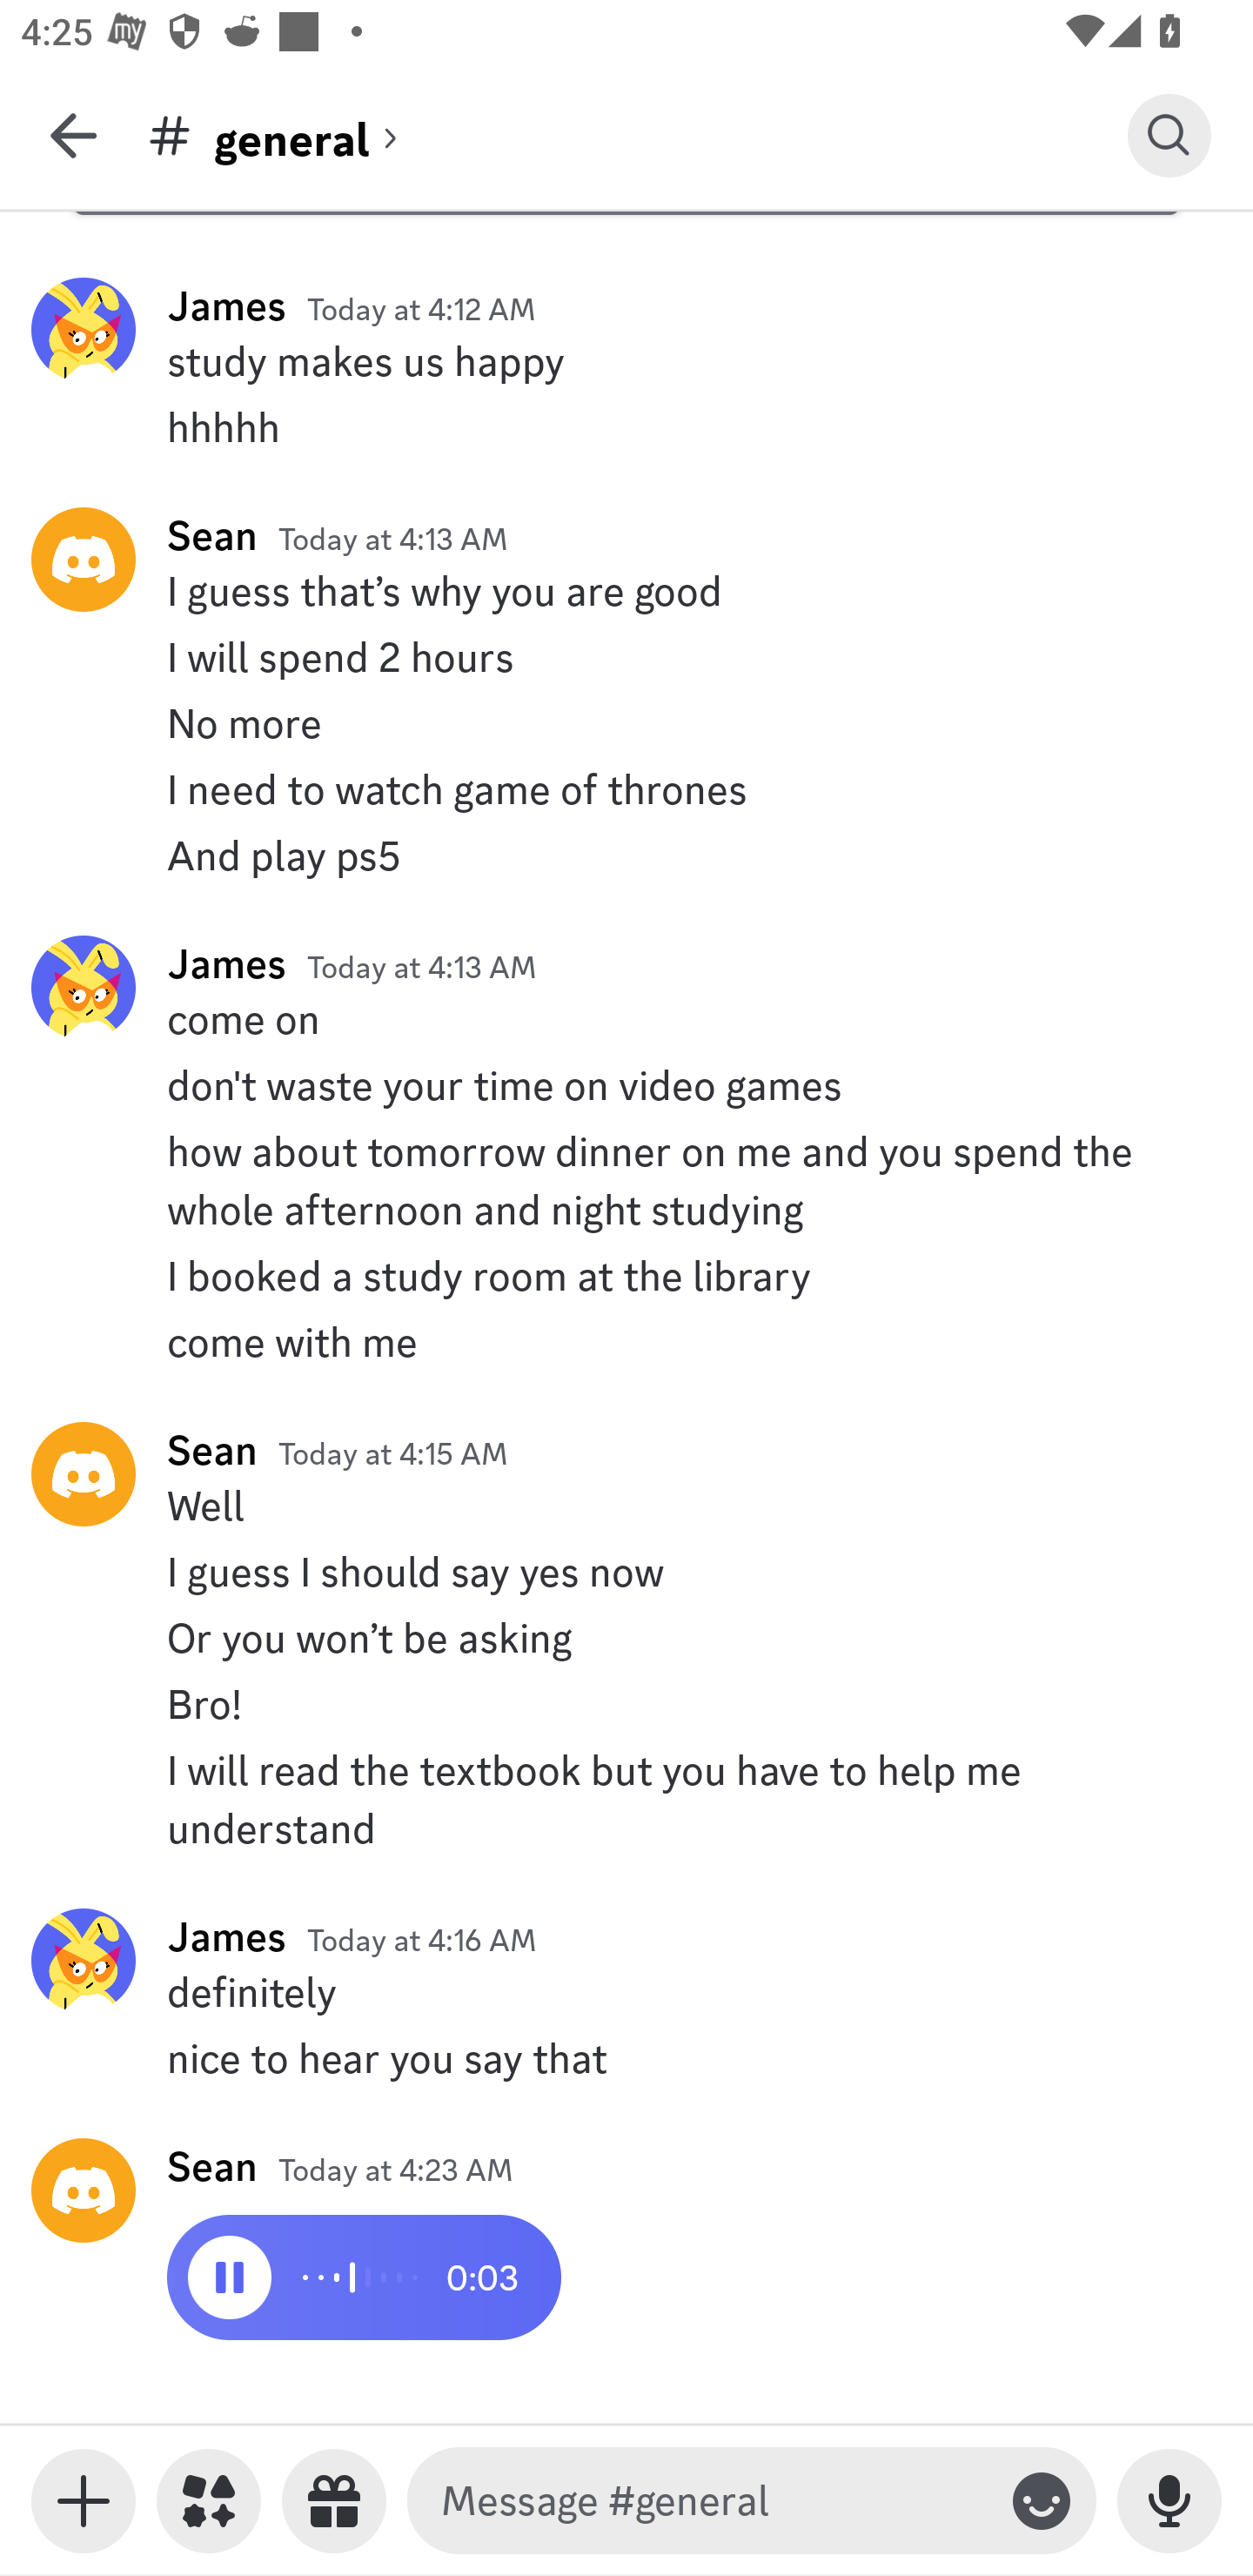 The image size is (1253, 2576). Describe the element at coordinates (226, 1935) in the screenshot. I see `James` at that location.